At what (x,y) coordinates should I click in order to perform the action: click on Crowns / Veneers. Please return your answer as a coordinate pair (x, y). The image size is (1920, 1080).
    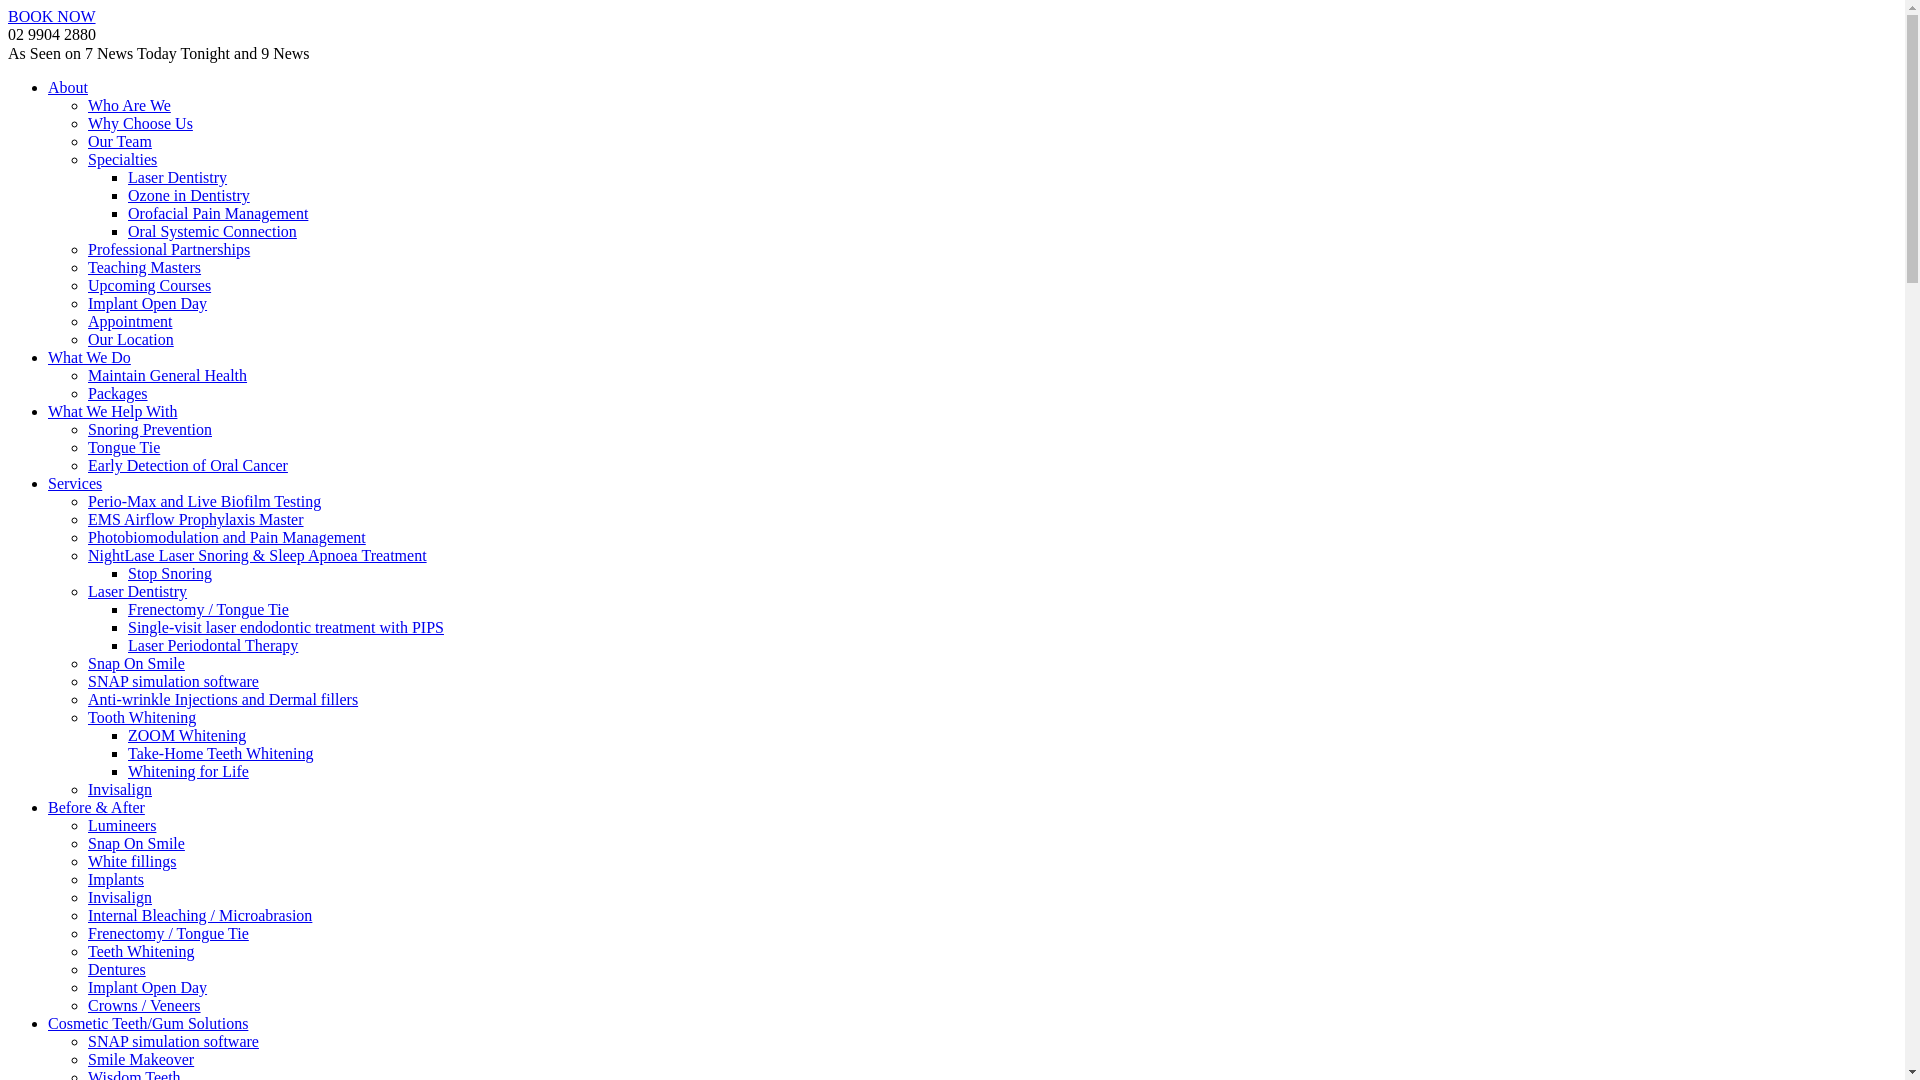
    Looking at the image, I should click on (144, 1006).